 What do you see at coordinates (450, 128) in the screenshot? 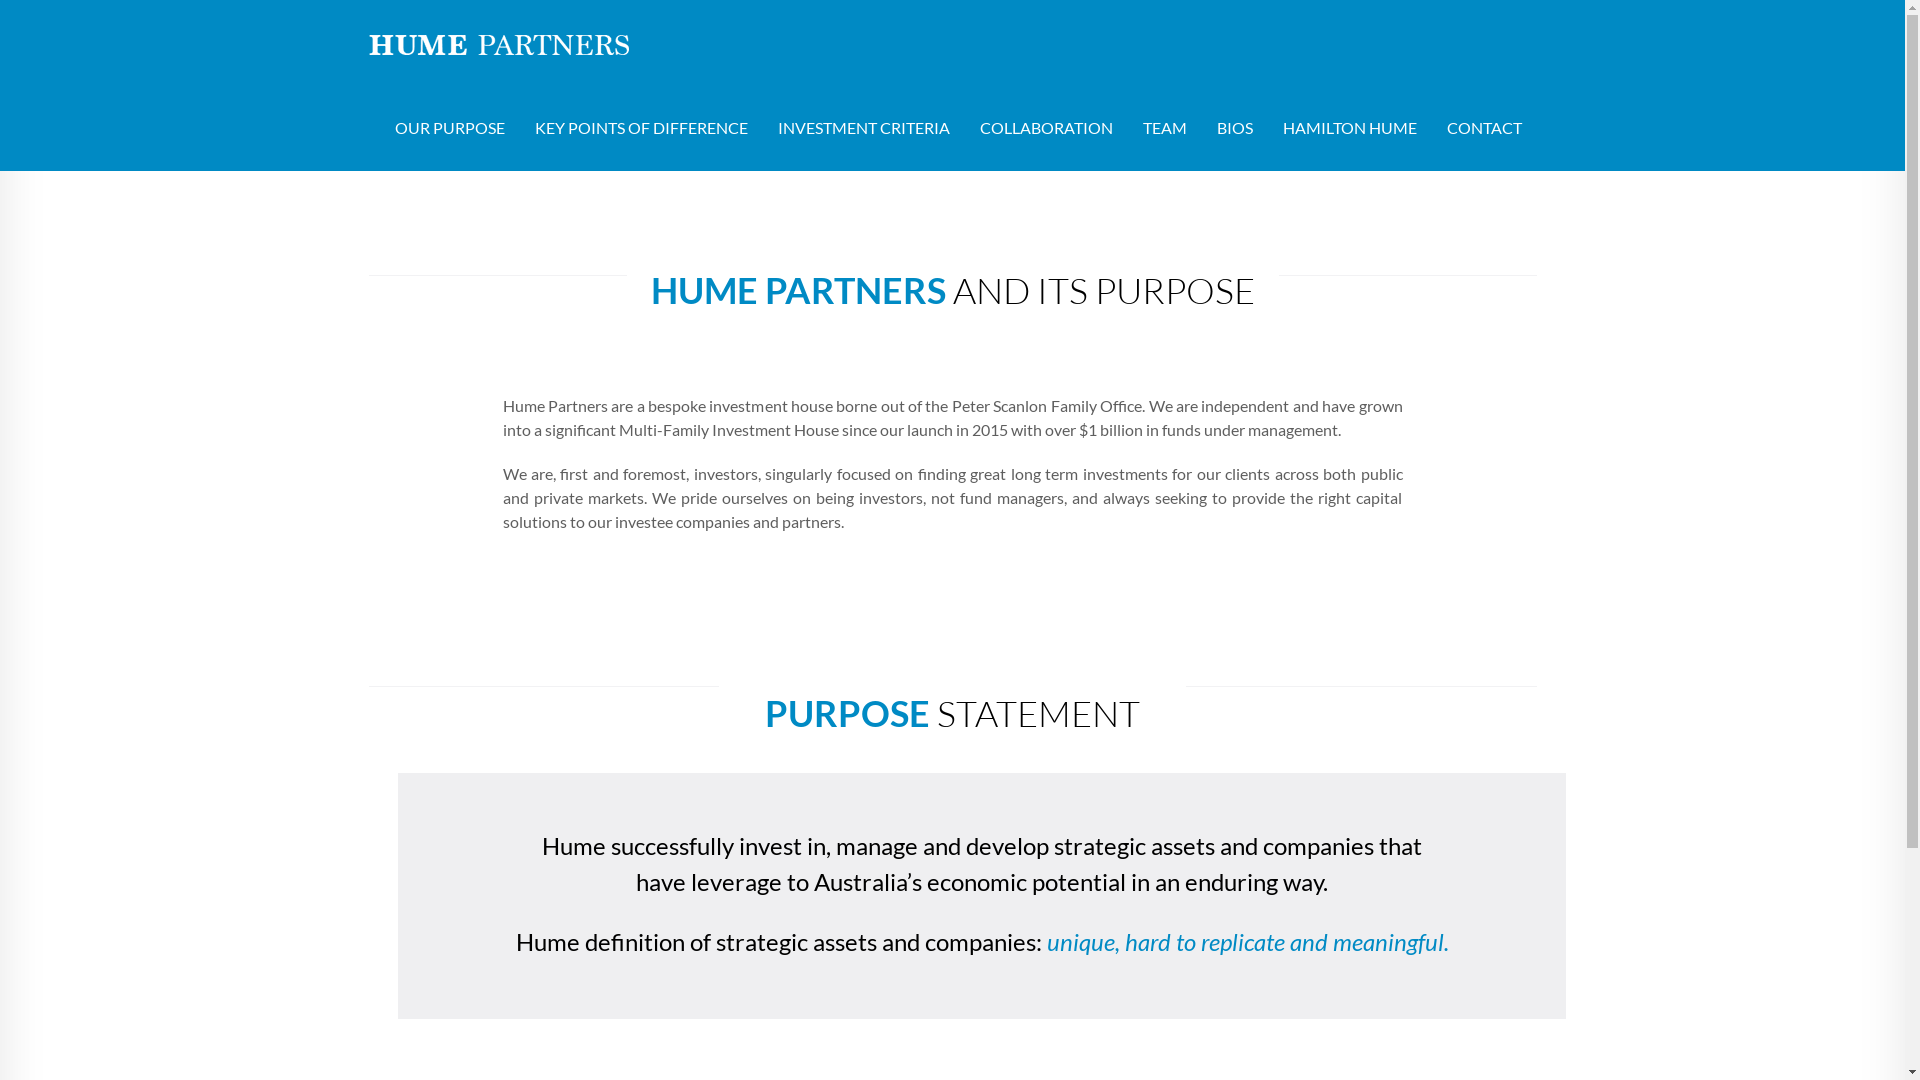
I see `OUR PURPOSE` at bounding box center [450, 128].